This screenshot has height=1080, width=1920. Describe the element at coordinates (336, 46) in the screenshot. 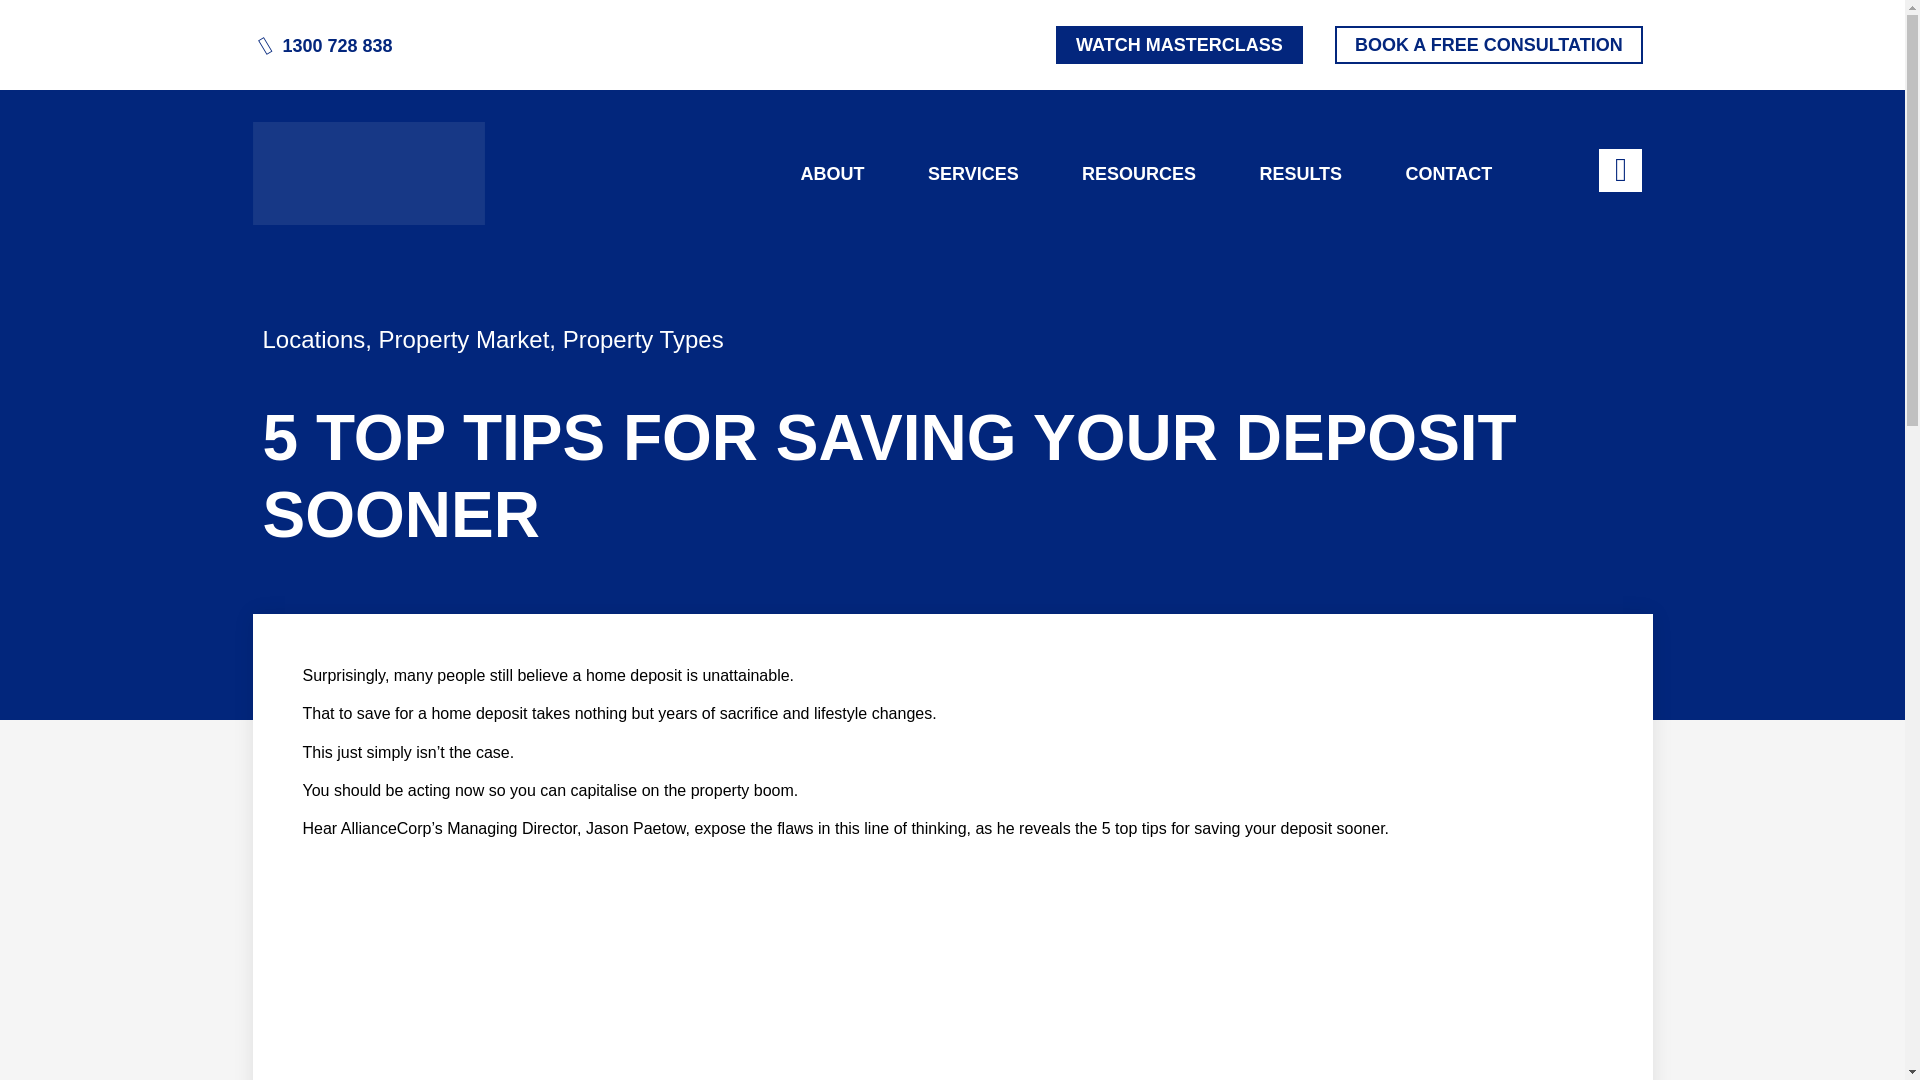

I see `1300 728 838` at that location.